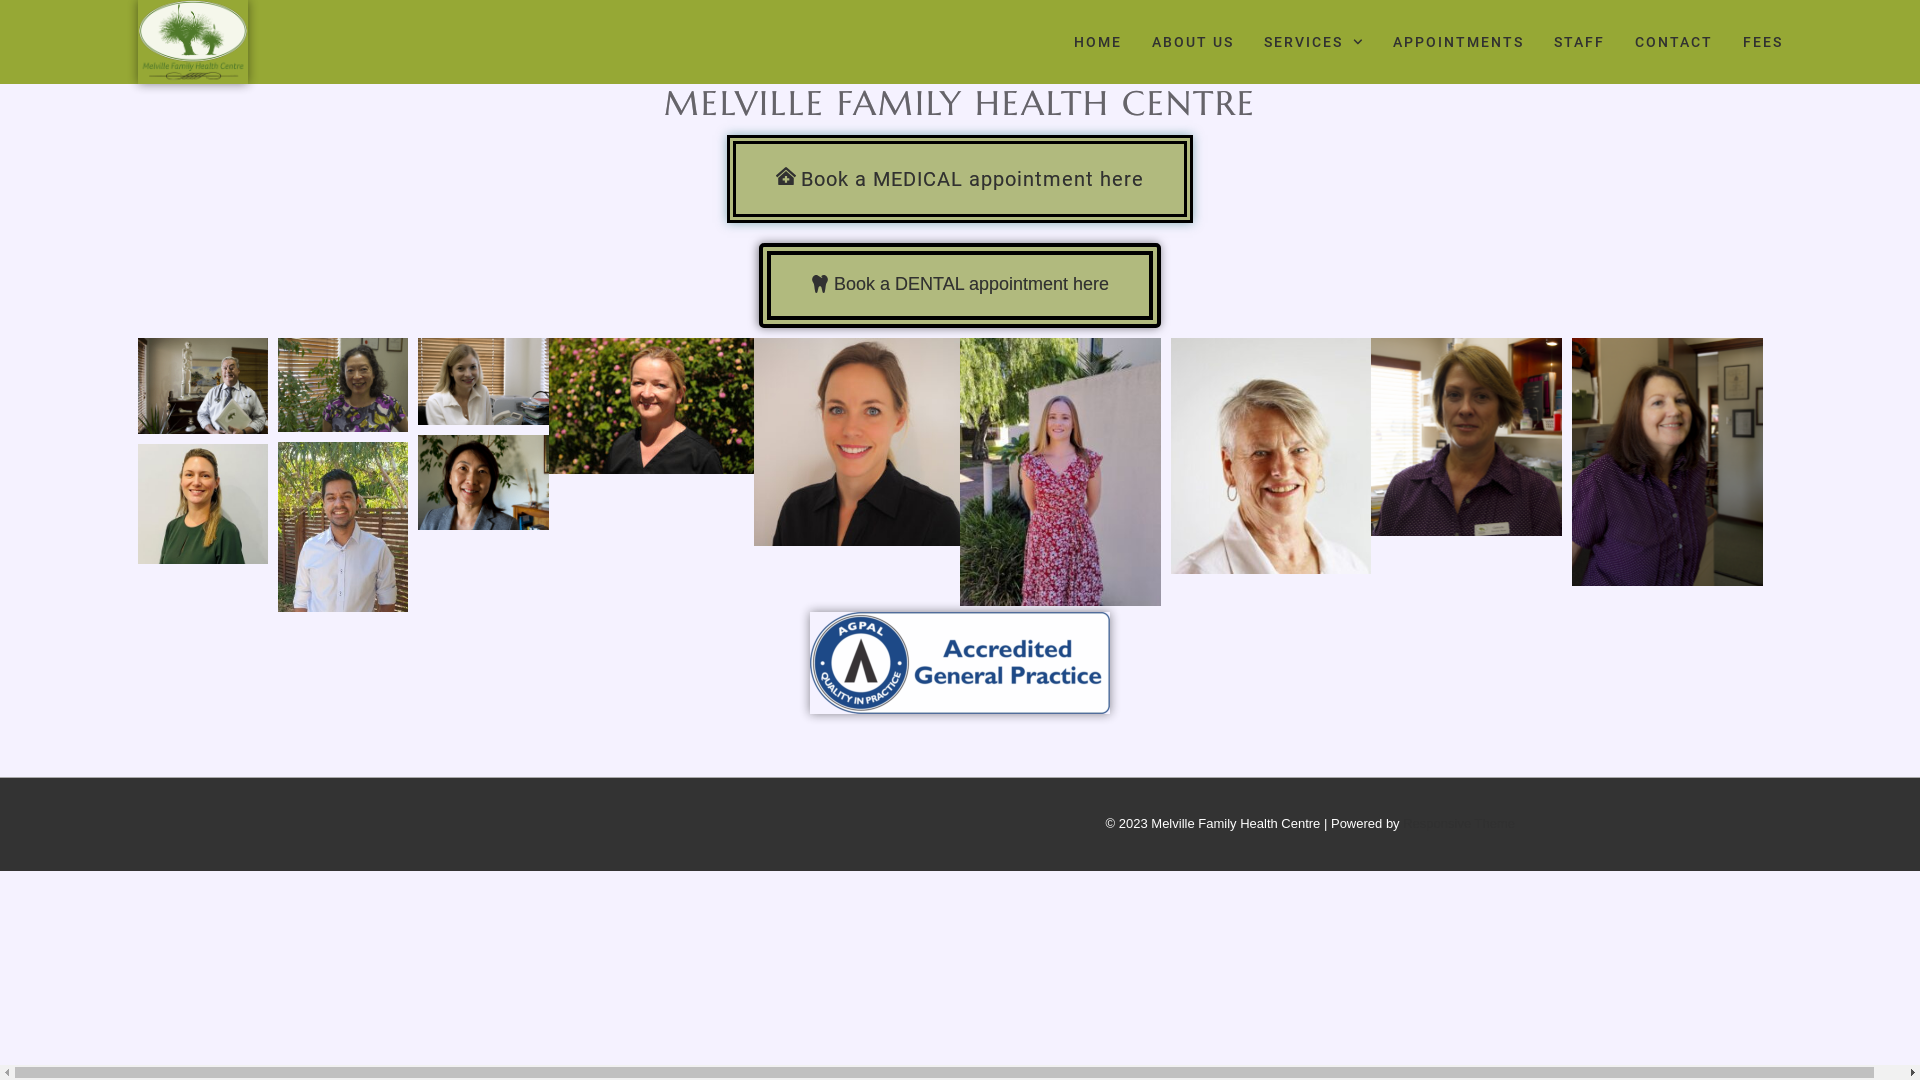  What do you see at coordinates (1098, 42) in the screenshot?
I see `HOME` at bounding box center [1098, 42].